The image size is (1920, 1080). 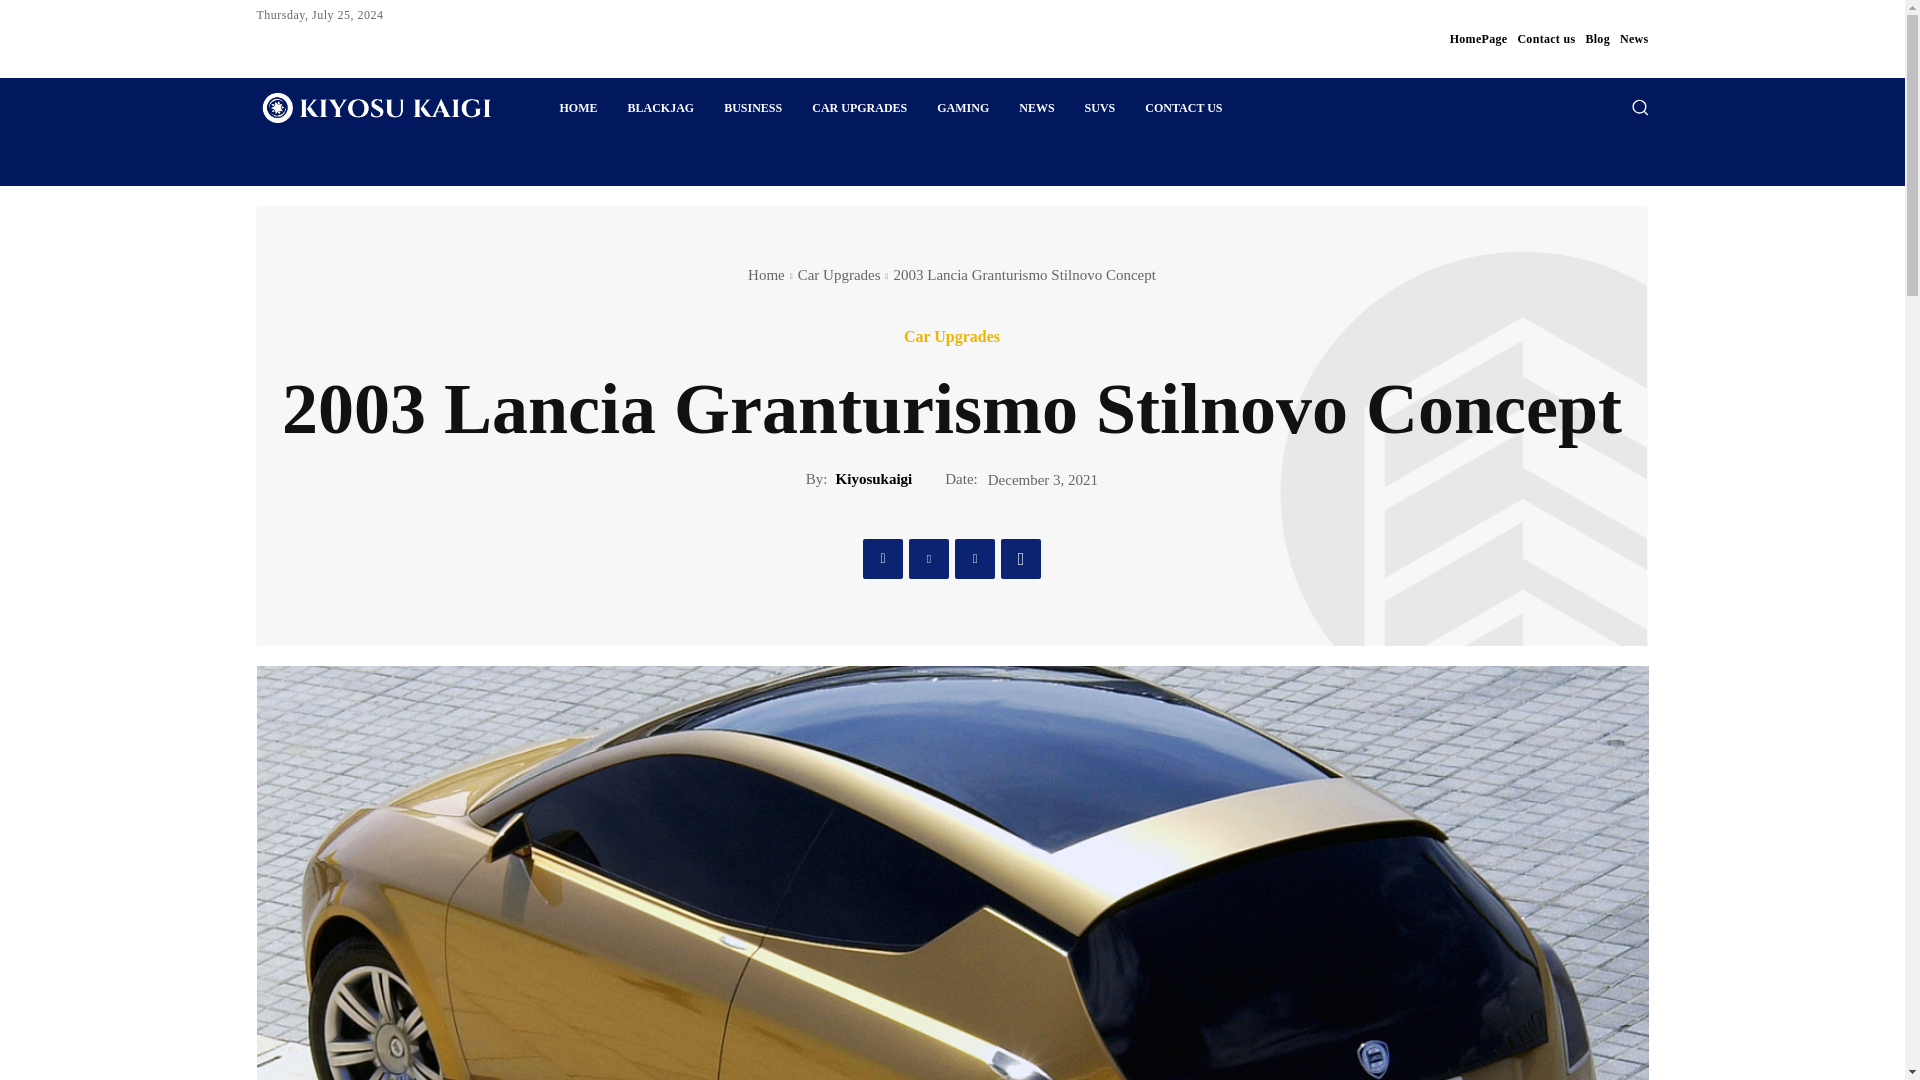 I want to click on HOME, so click(x=578, y=108).